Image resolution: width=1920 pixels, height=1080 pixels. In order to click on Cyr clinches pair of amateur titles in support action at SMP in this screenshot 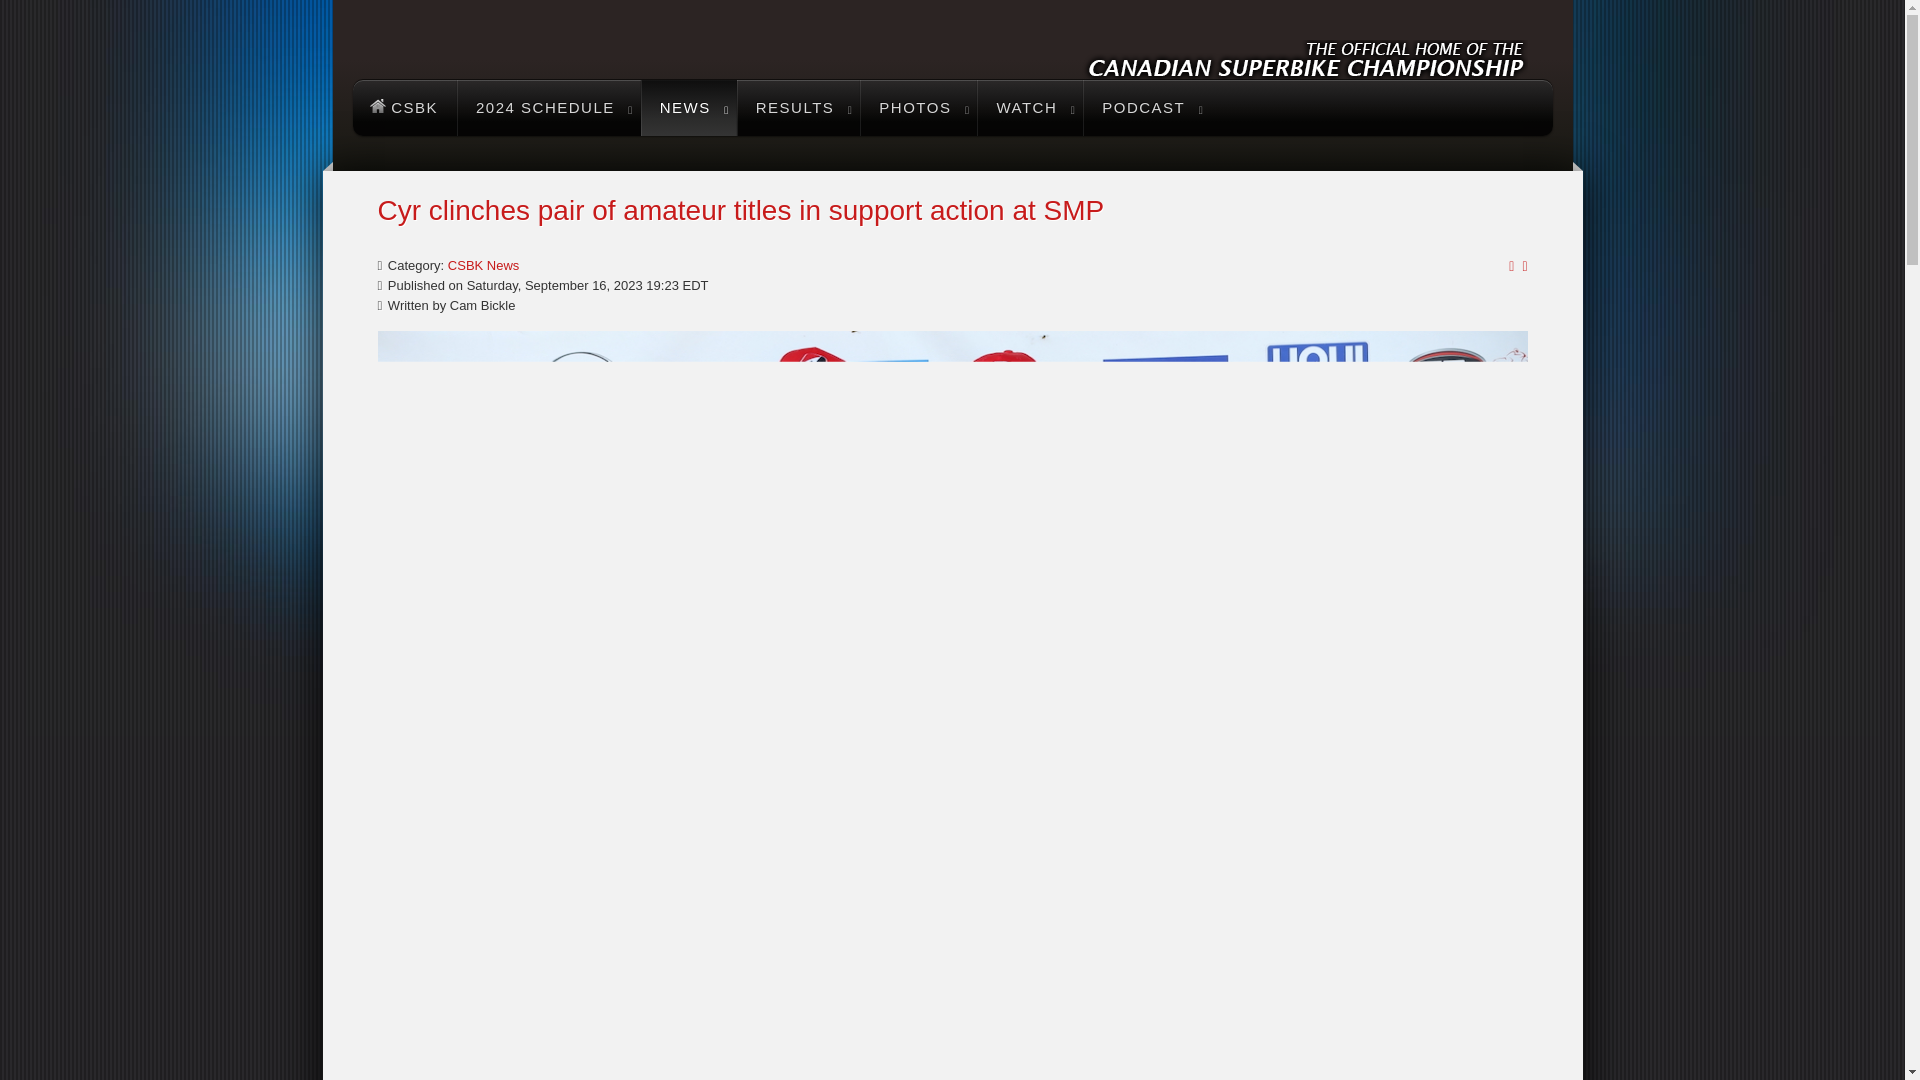, I will do `click(742, 210)`.